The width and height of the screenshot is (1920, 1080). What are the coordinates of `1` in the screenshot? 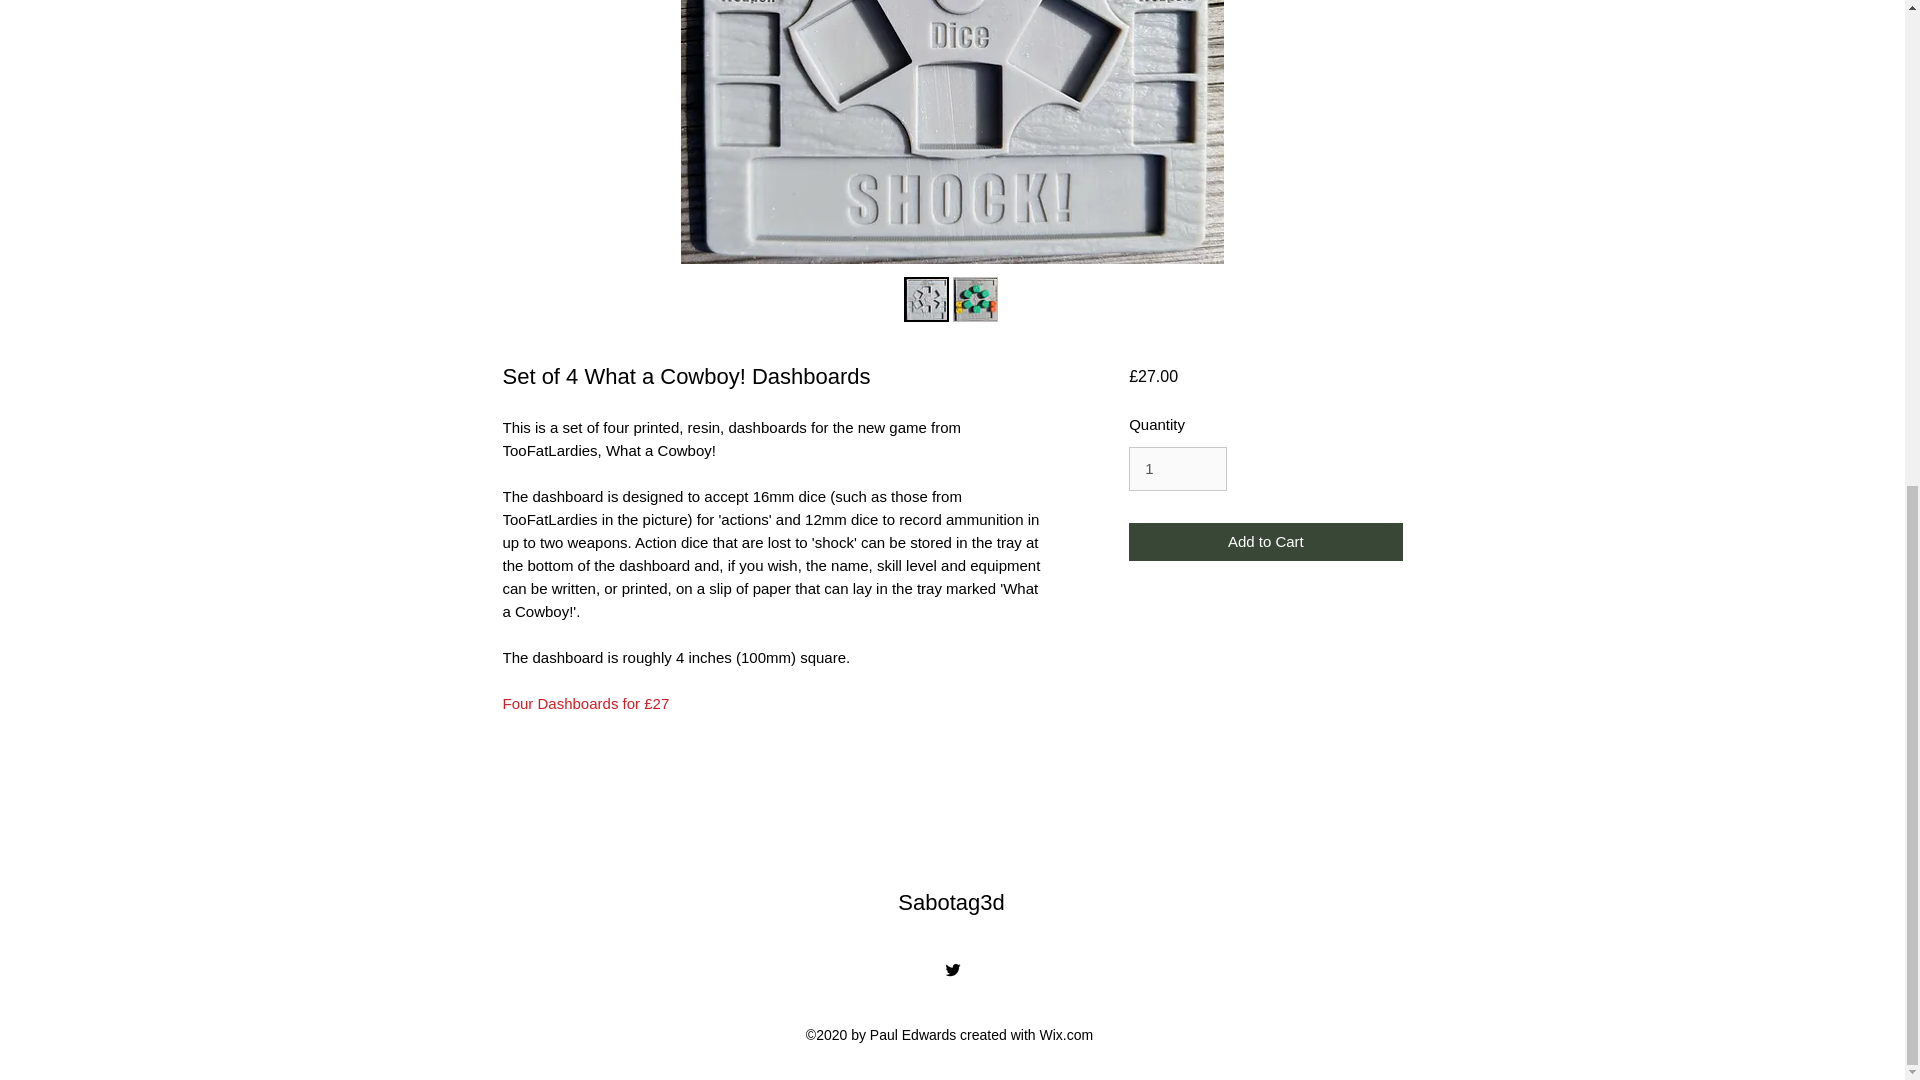 It's located at (1177, 469).